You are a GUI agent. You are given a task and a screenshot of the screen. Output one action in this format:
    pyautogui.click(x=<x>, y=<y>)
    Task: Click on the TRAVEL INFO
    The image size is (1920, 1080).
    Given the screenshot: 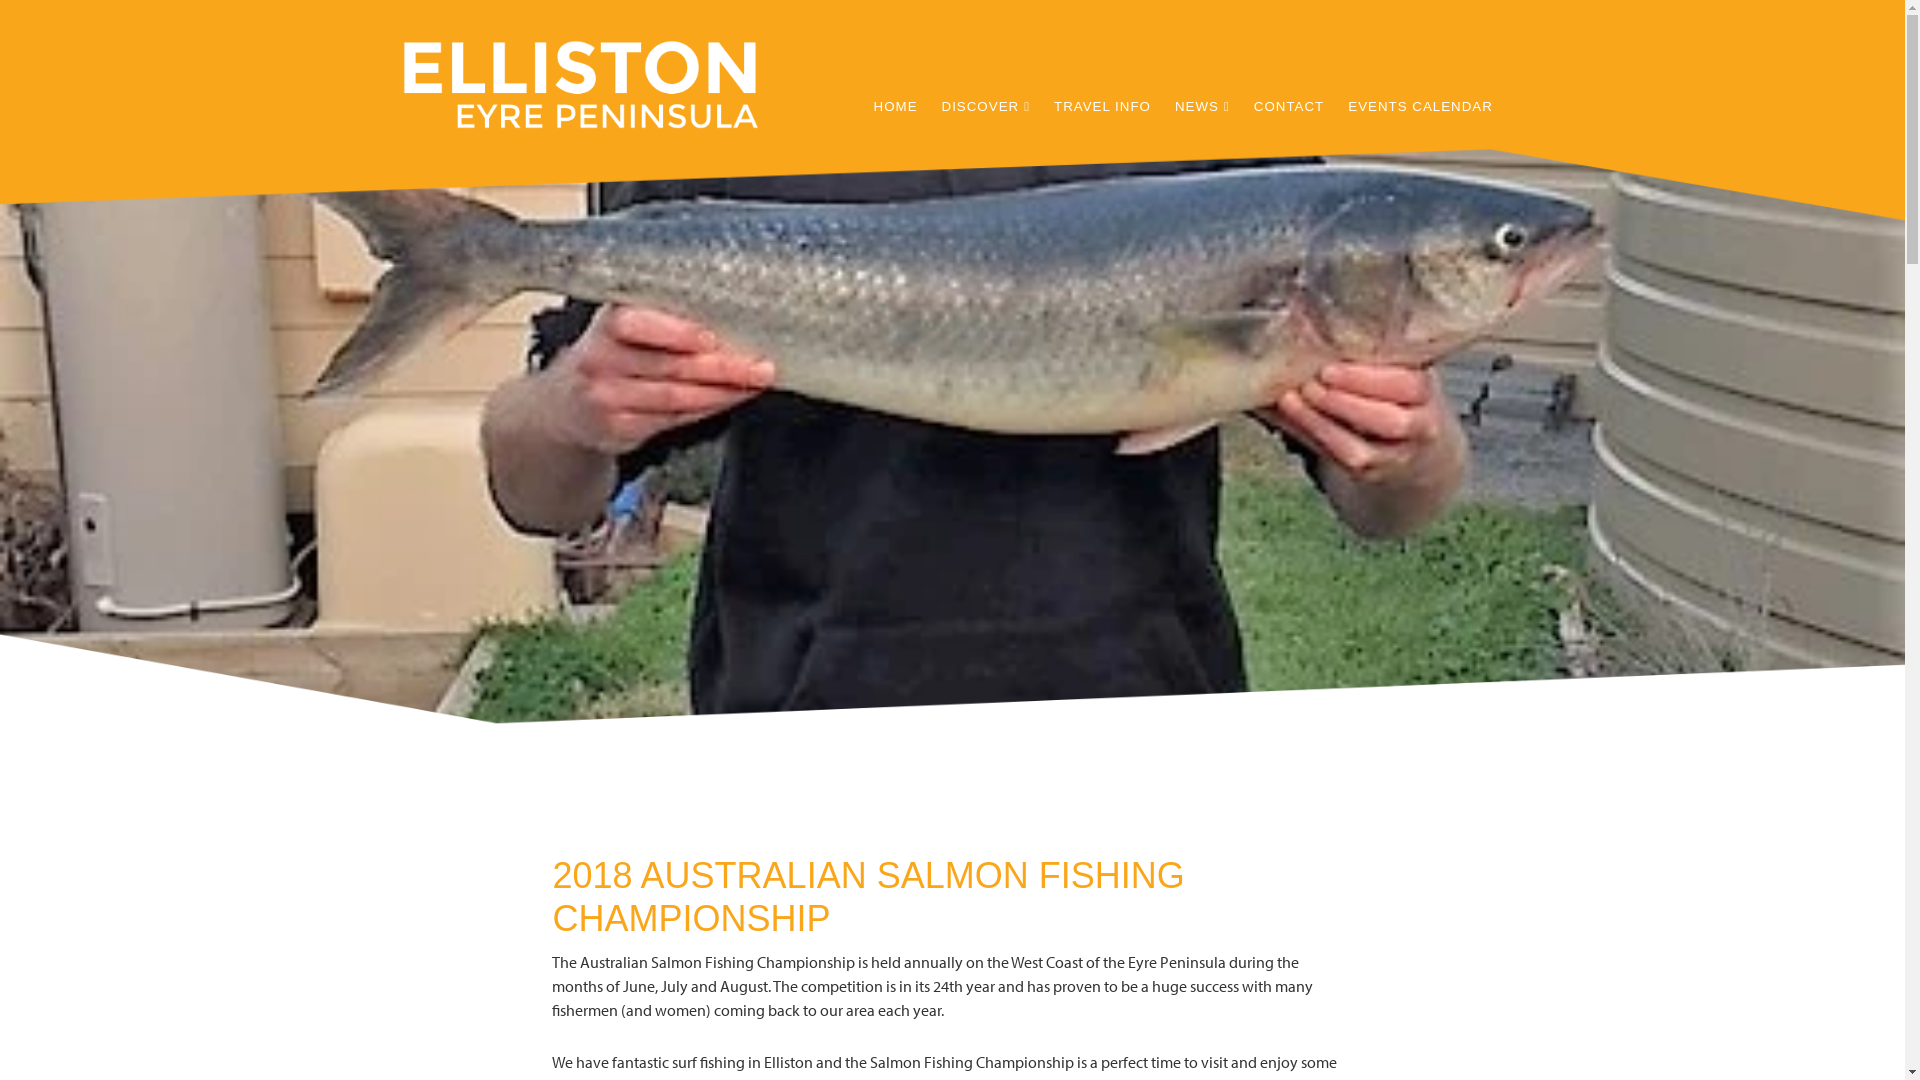 What is the action you would take?
    pyautogui.click(x=1102, y=86)
    